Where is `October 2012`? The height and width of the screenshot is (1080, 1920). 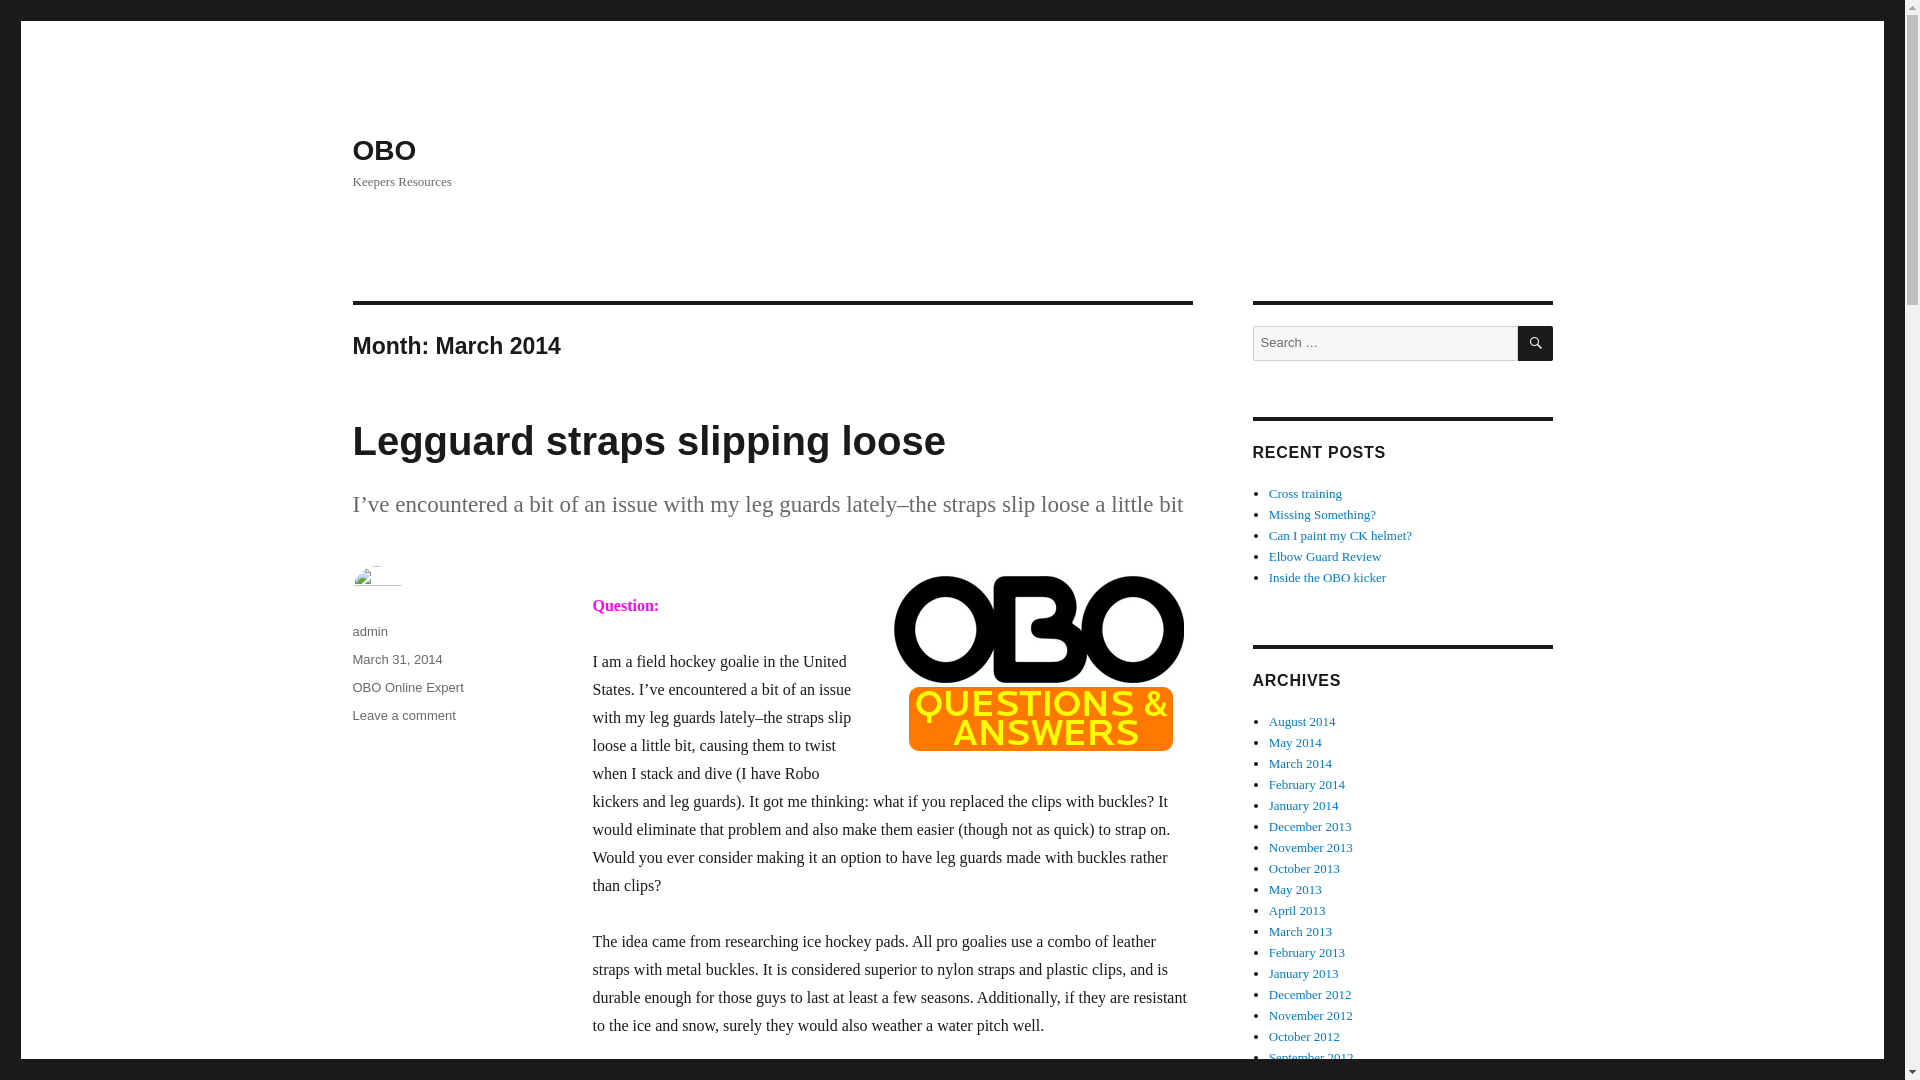
October 2012 is located at coordinates (1304, 1036).